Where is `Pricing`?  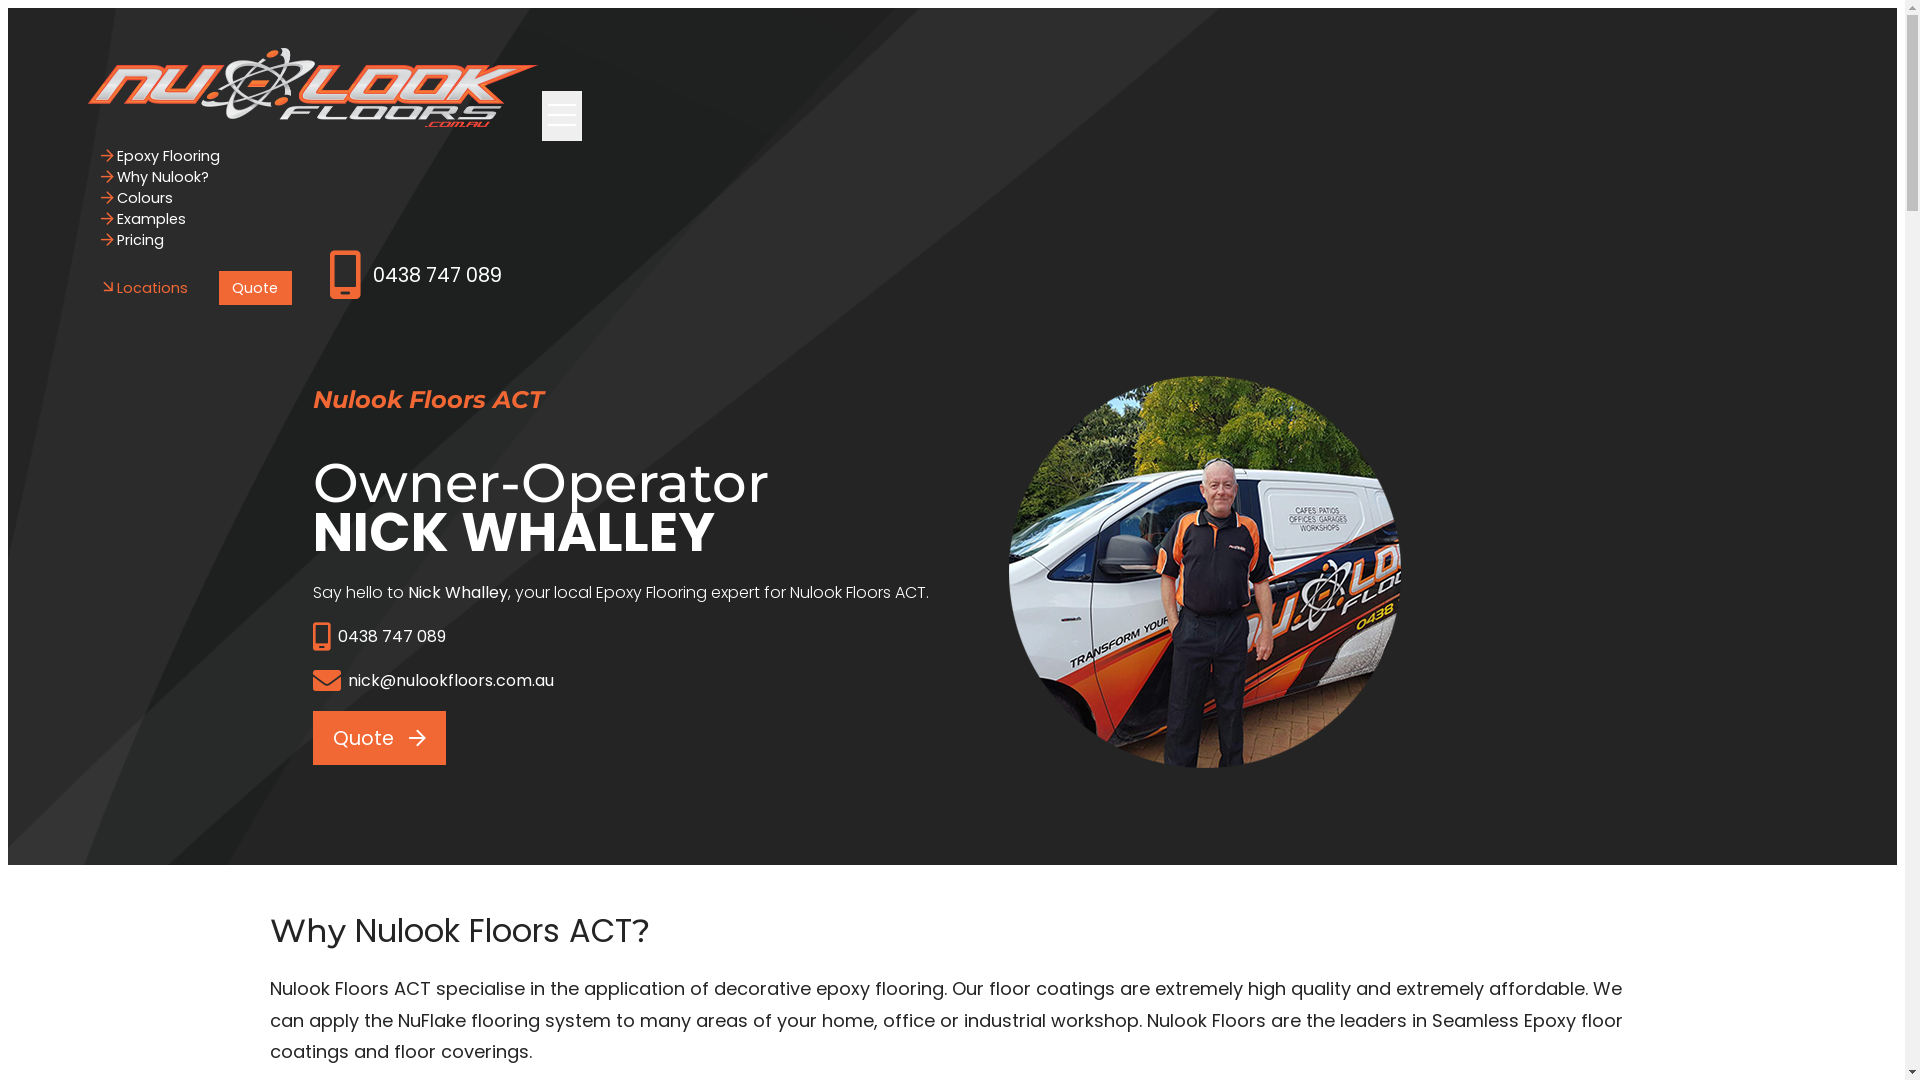
Pricing is located at coordinates (133, 240).